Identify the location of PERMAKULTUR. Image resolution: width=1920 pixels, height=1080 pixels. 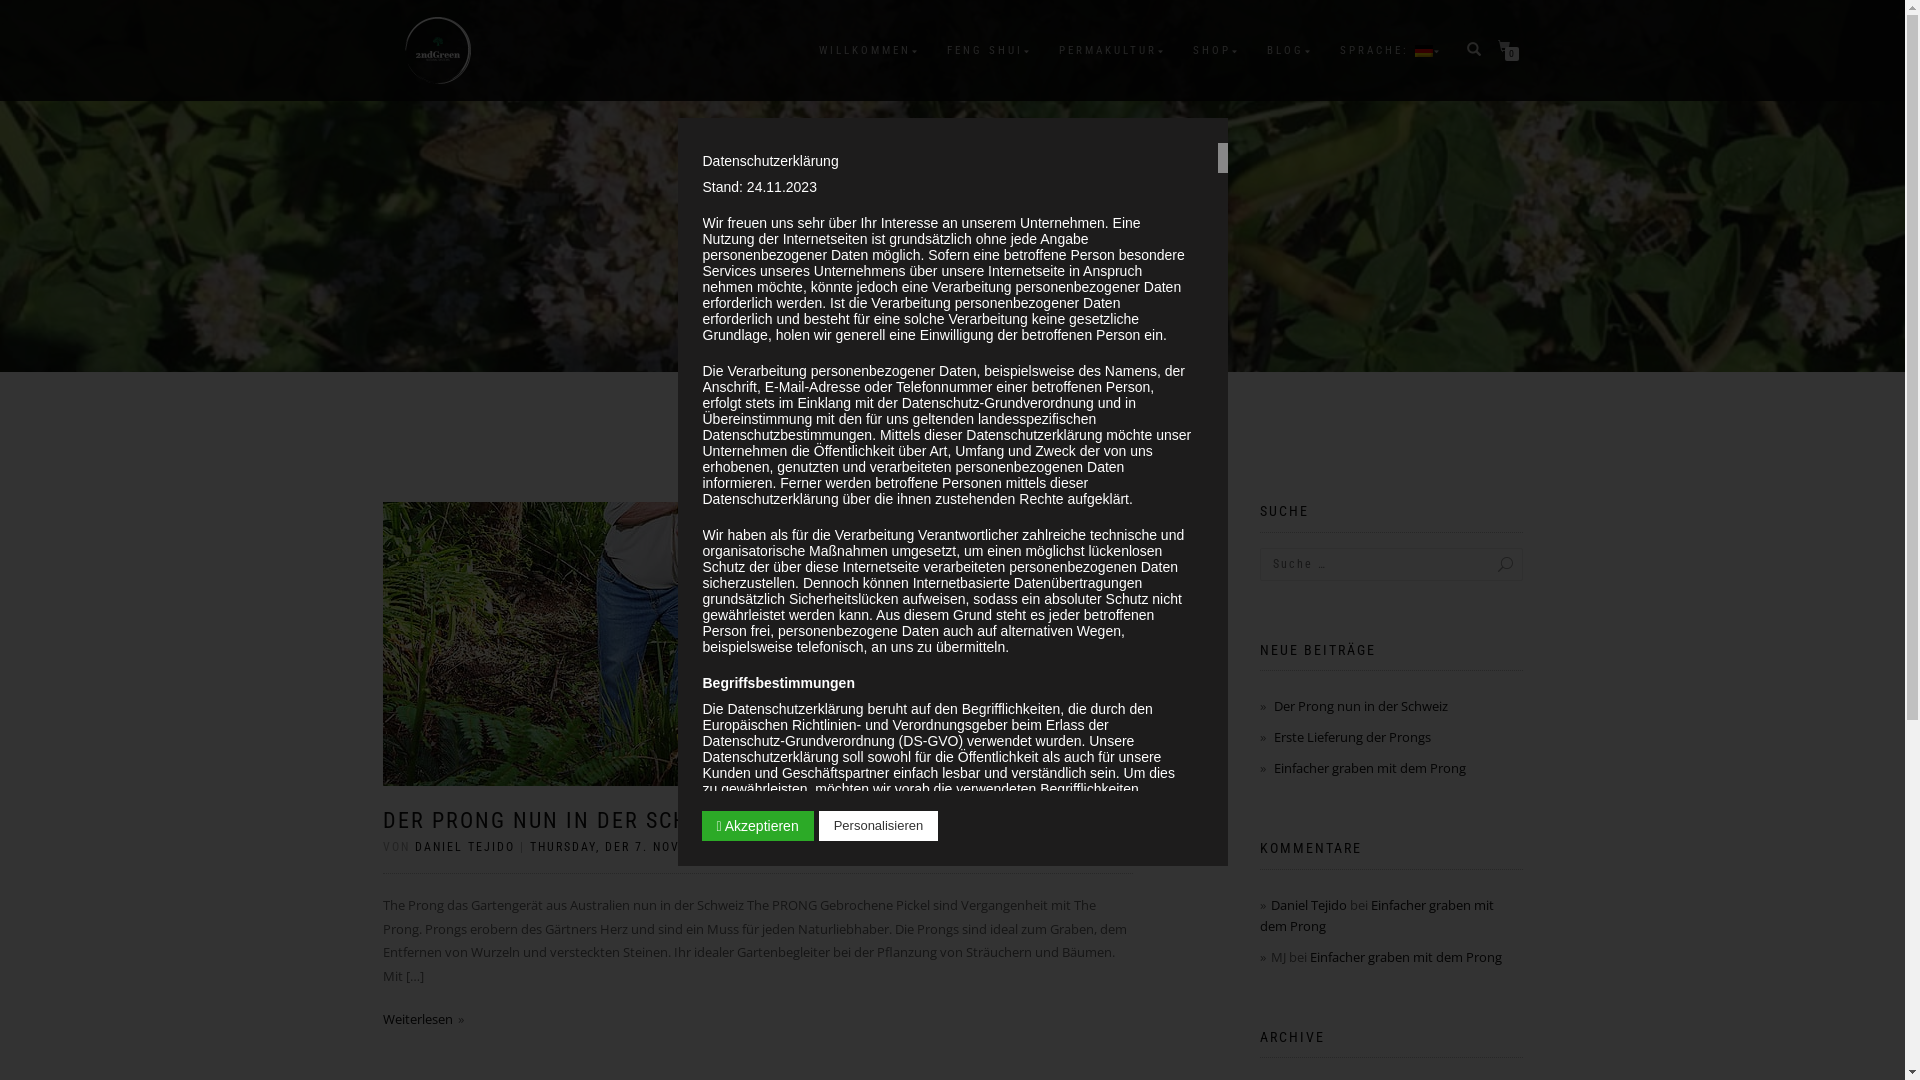
(1108, 51).